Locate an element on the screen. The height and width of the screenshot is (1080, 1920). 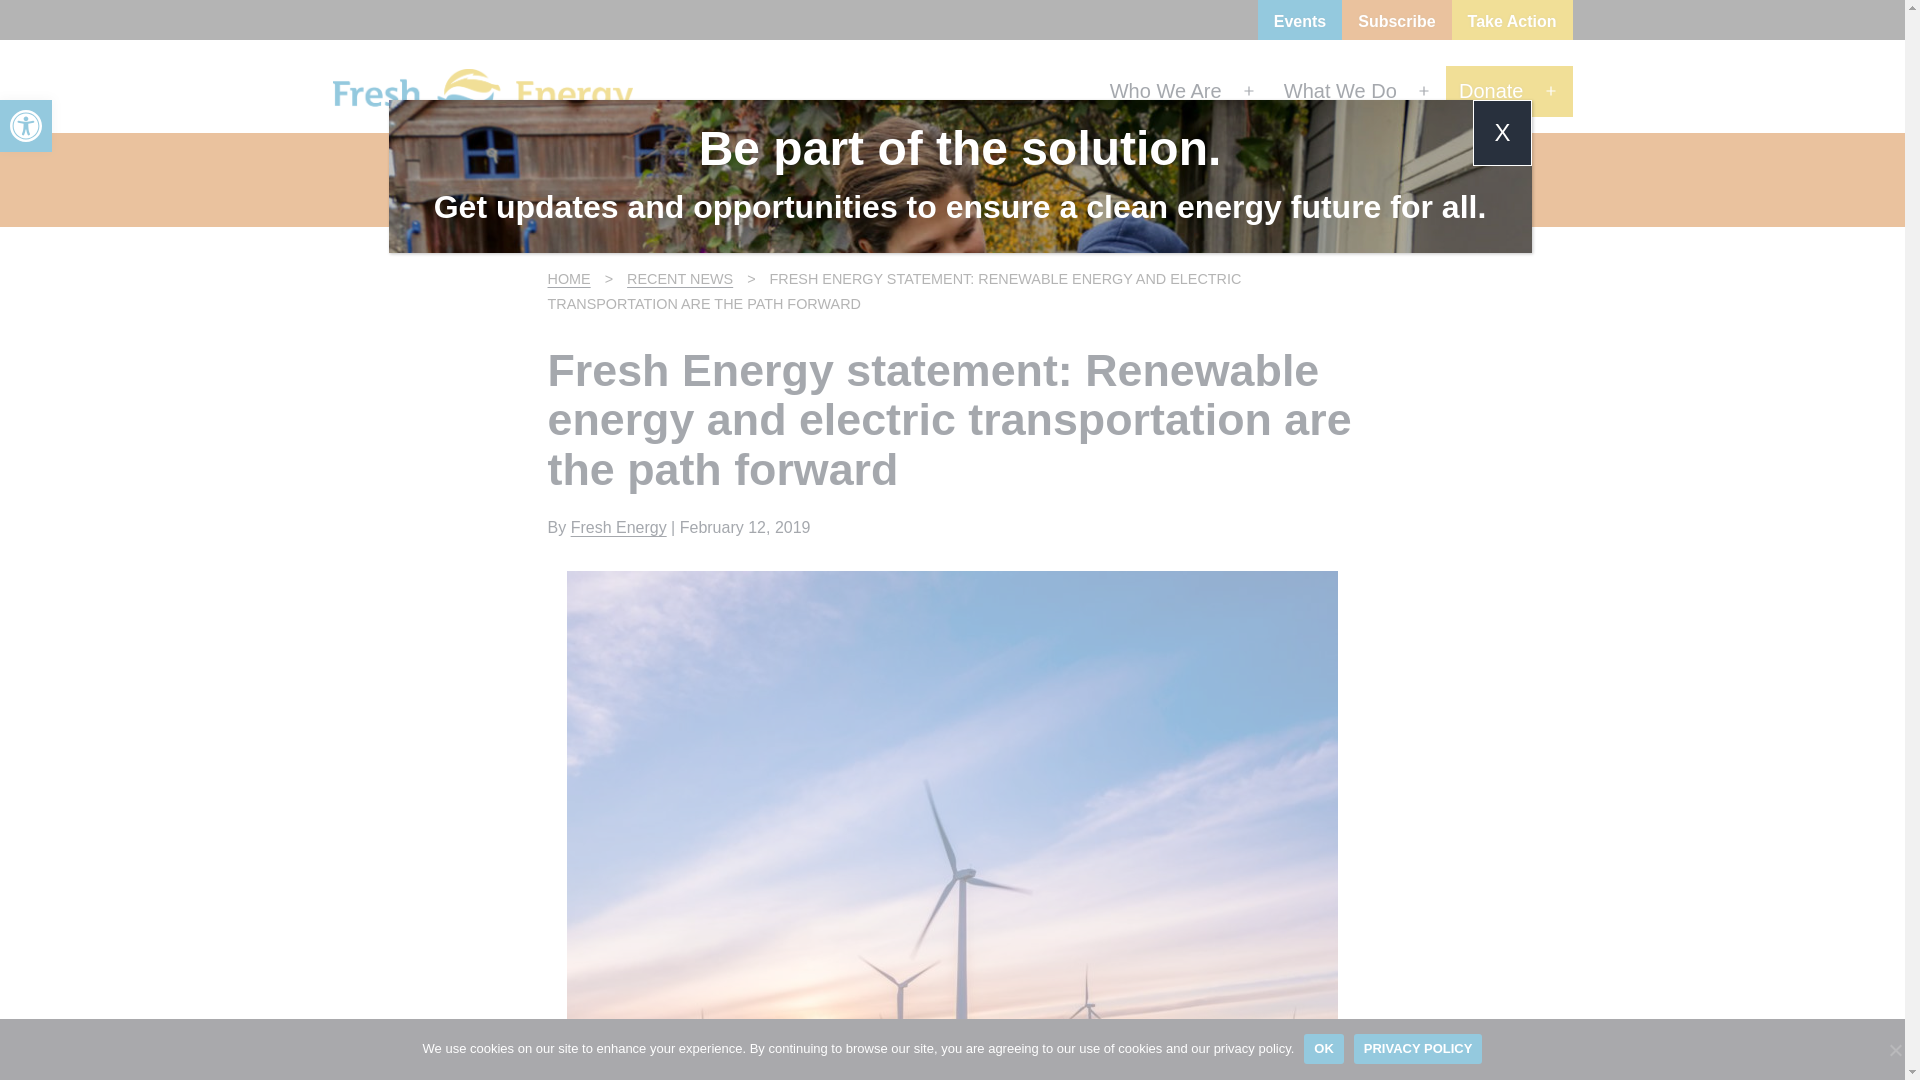
Donate is located at coordinates (1165, 90).